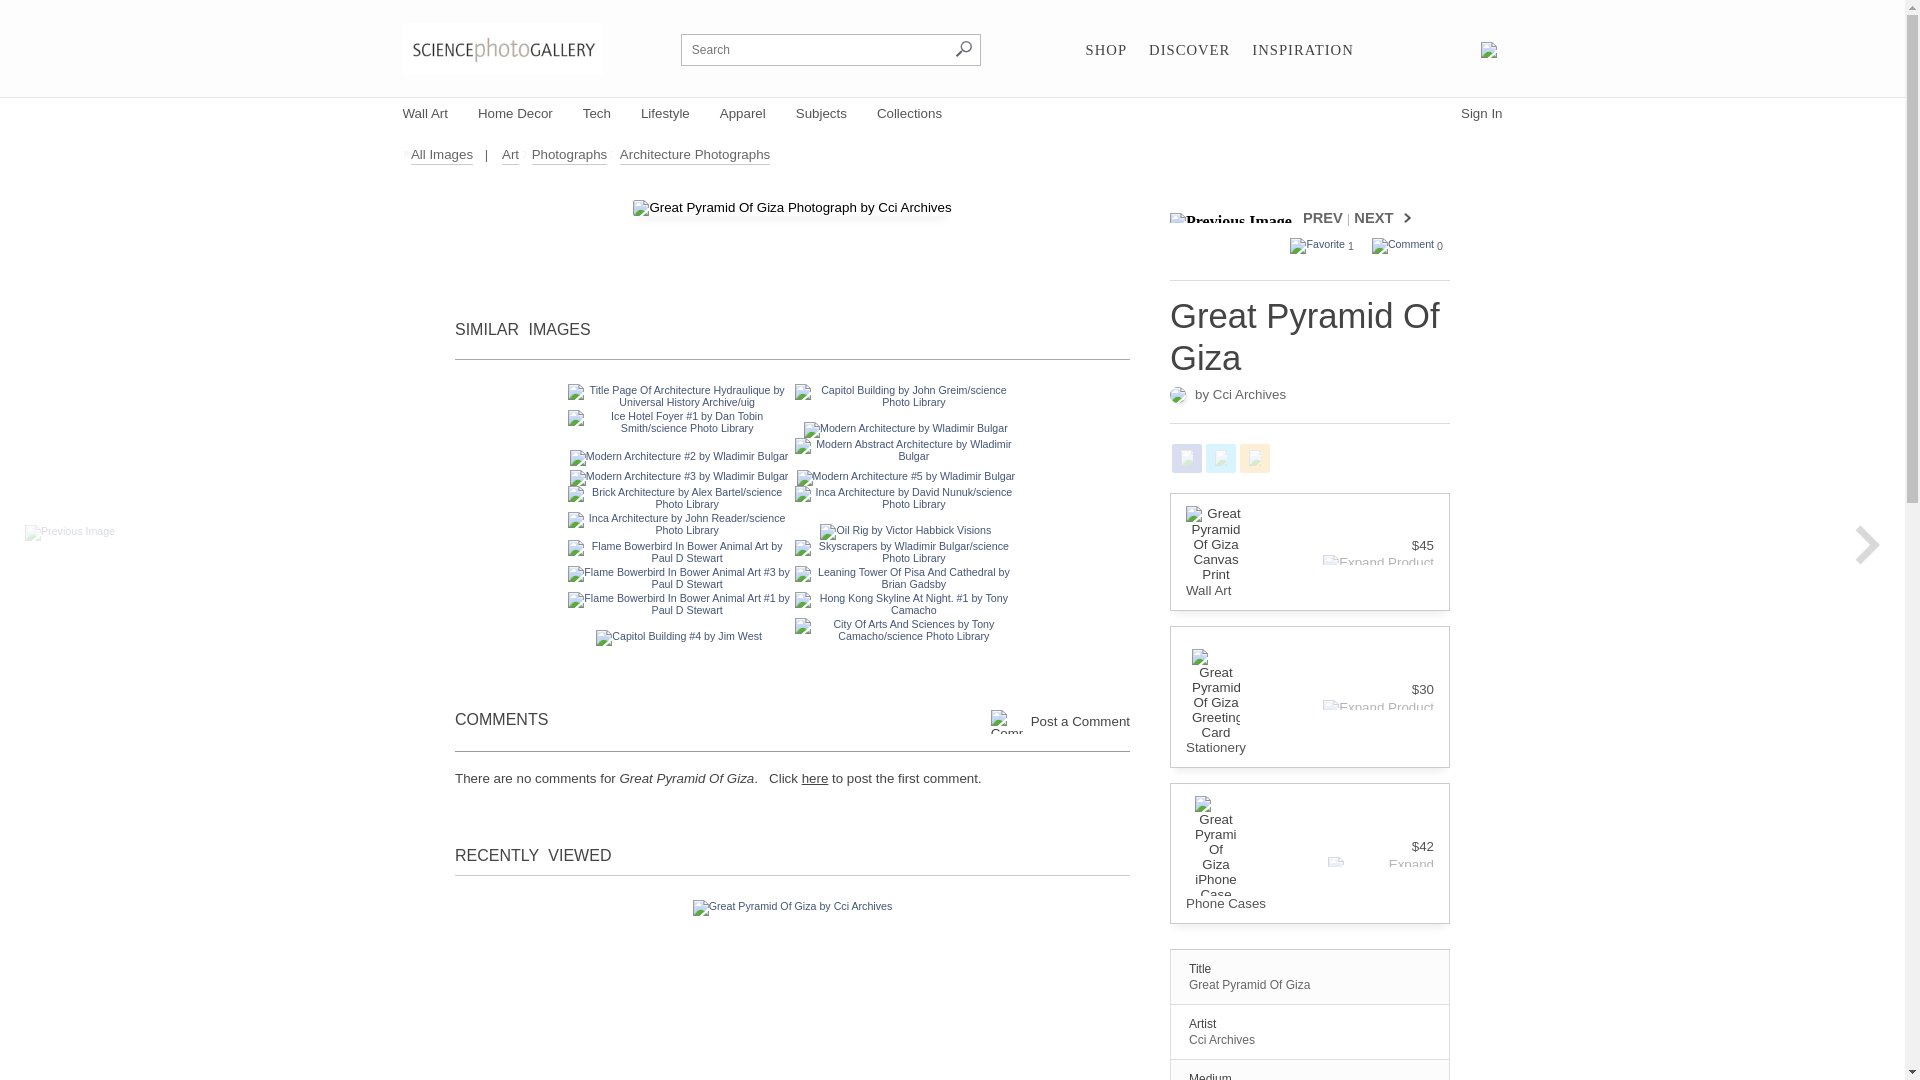 The width and height of the screenshot is (1920, 1080). Describe the element at coordinates (1318, 245) in the screenshot. I see `Favorite` at that location.